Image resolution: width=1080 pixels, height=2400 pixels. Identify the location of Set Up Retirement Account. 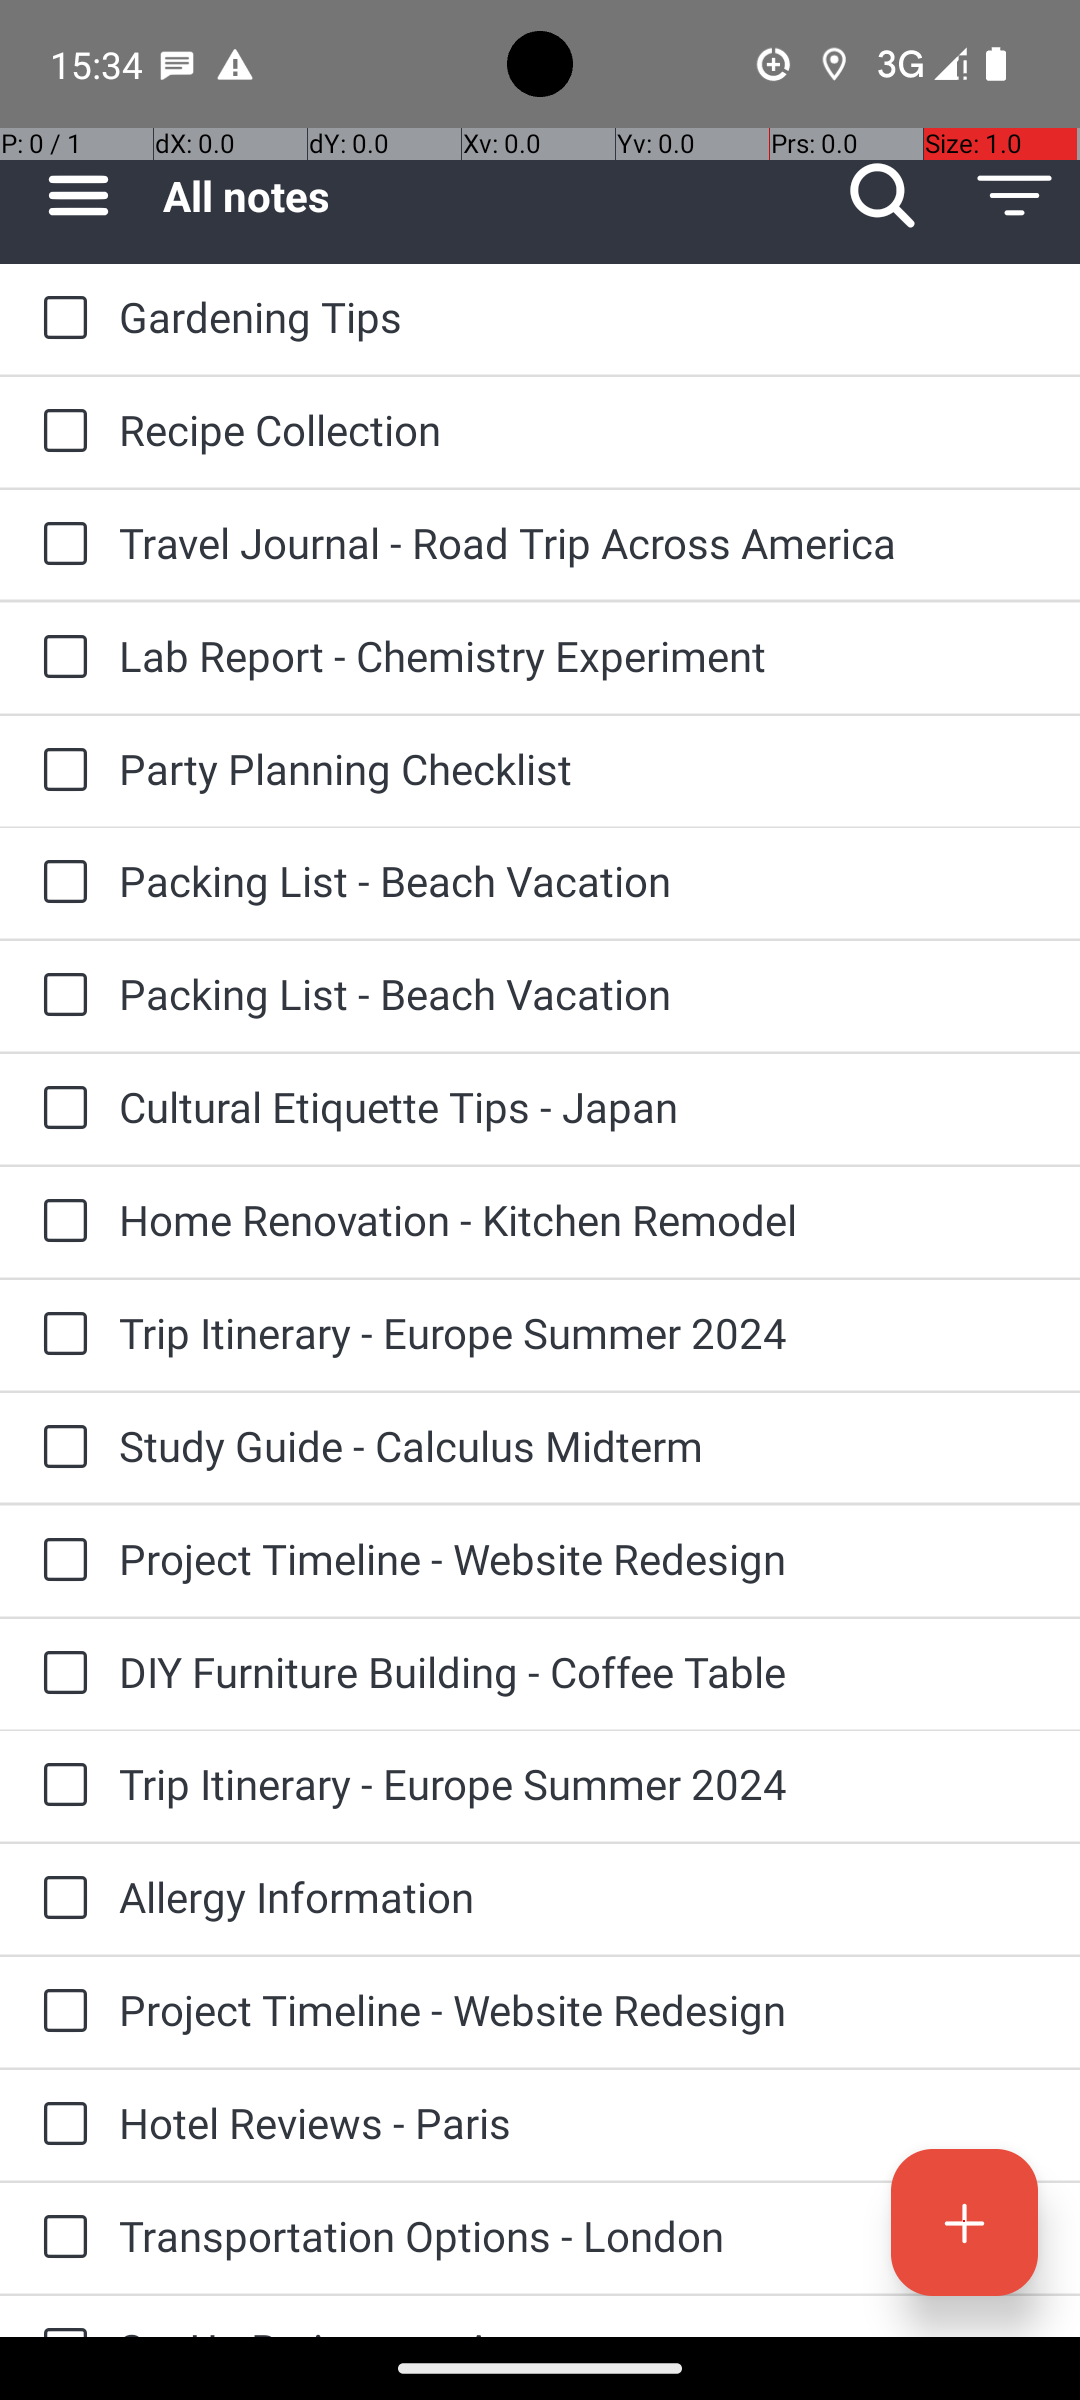
(580, 2328).